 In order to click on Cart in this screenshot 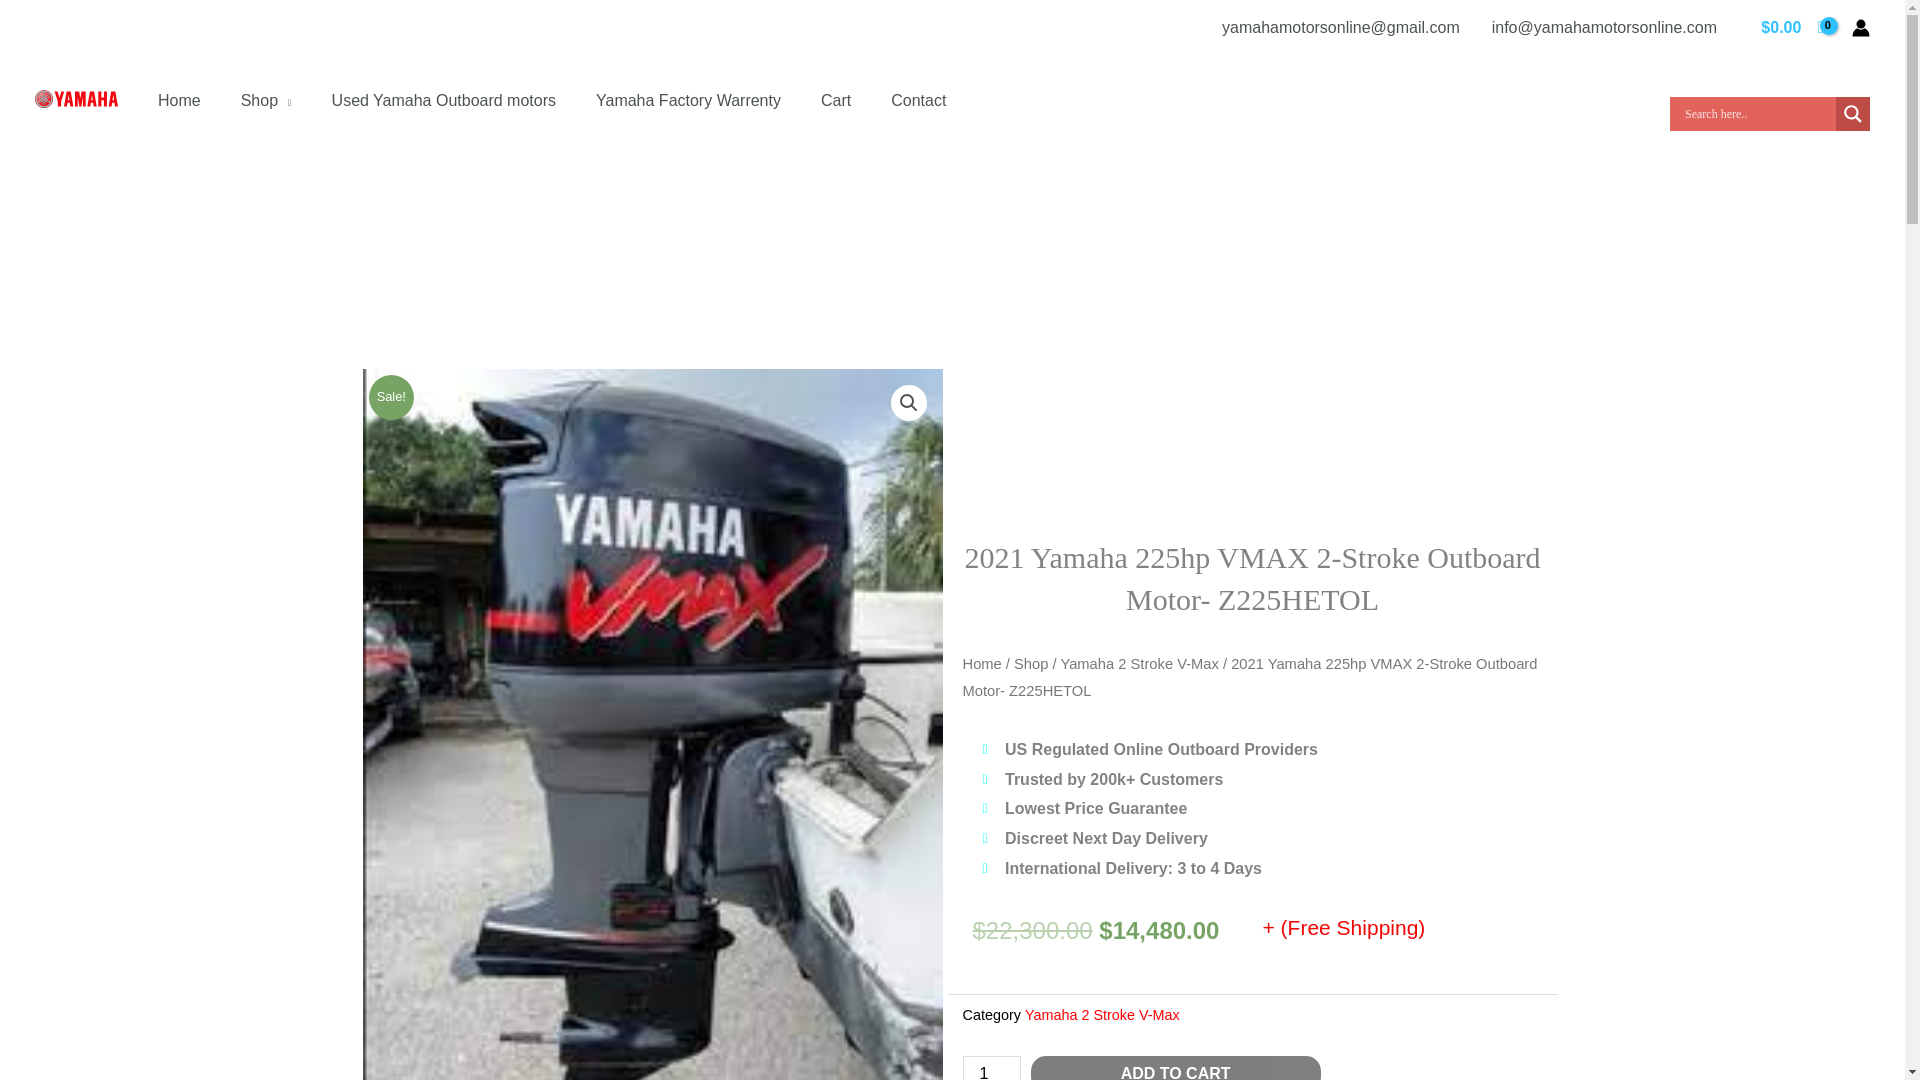, I will do `click(836, 100)`.